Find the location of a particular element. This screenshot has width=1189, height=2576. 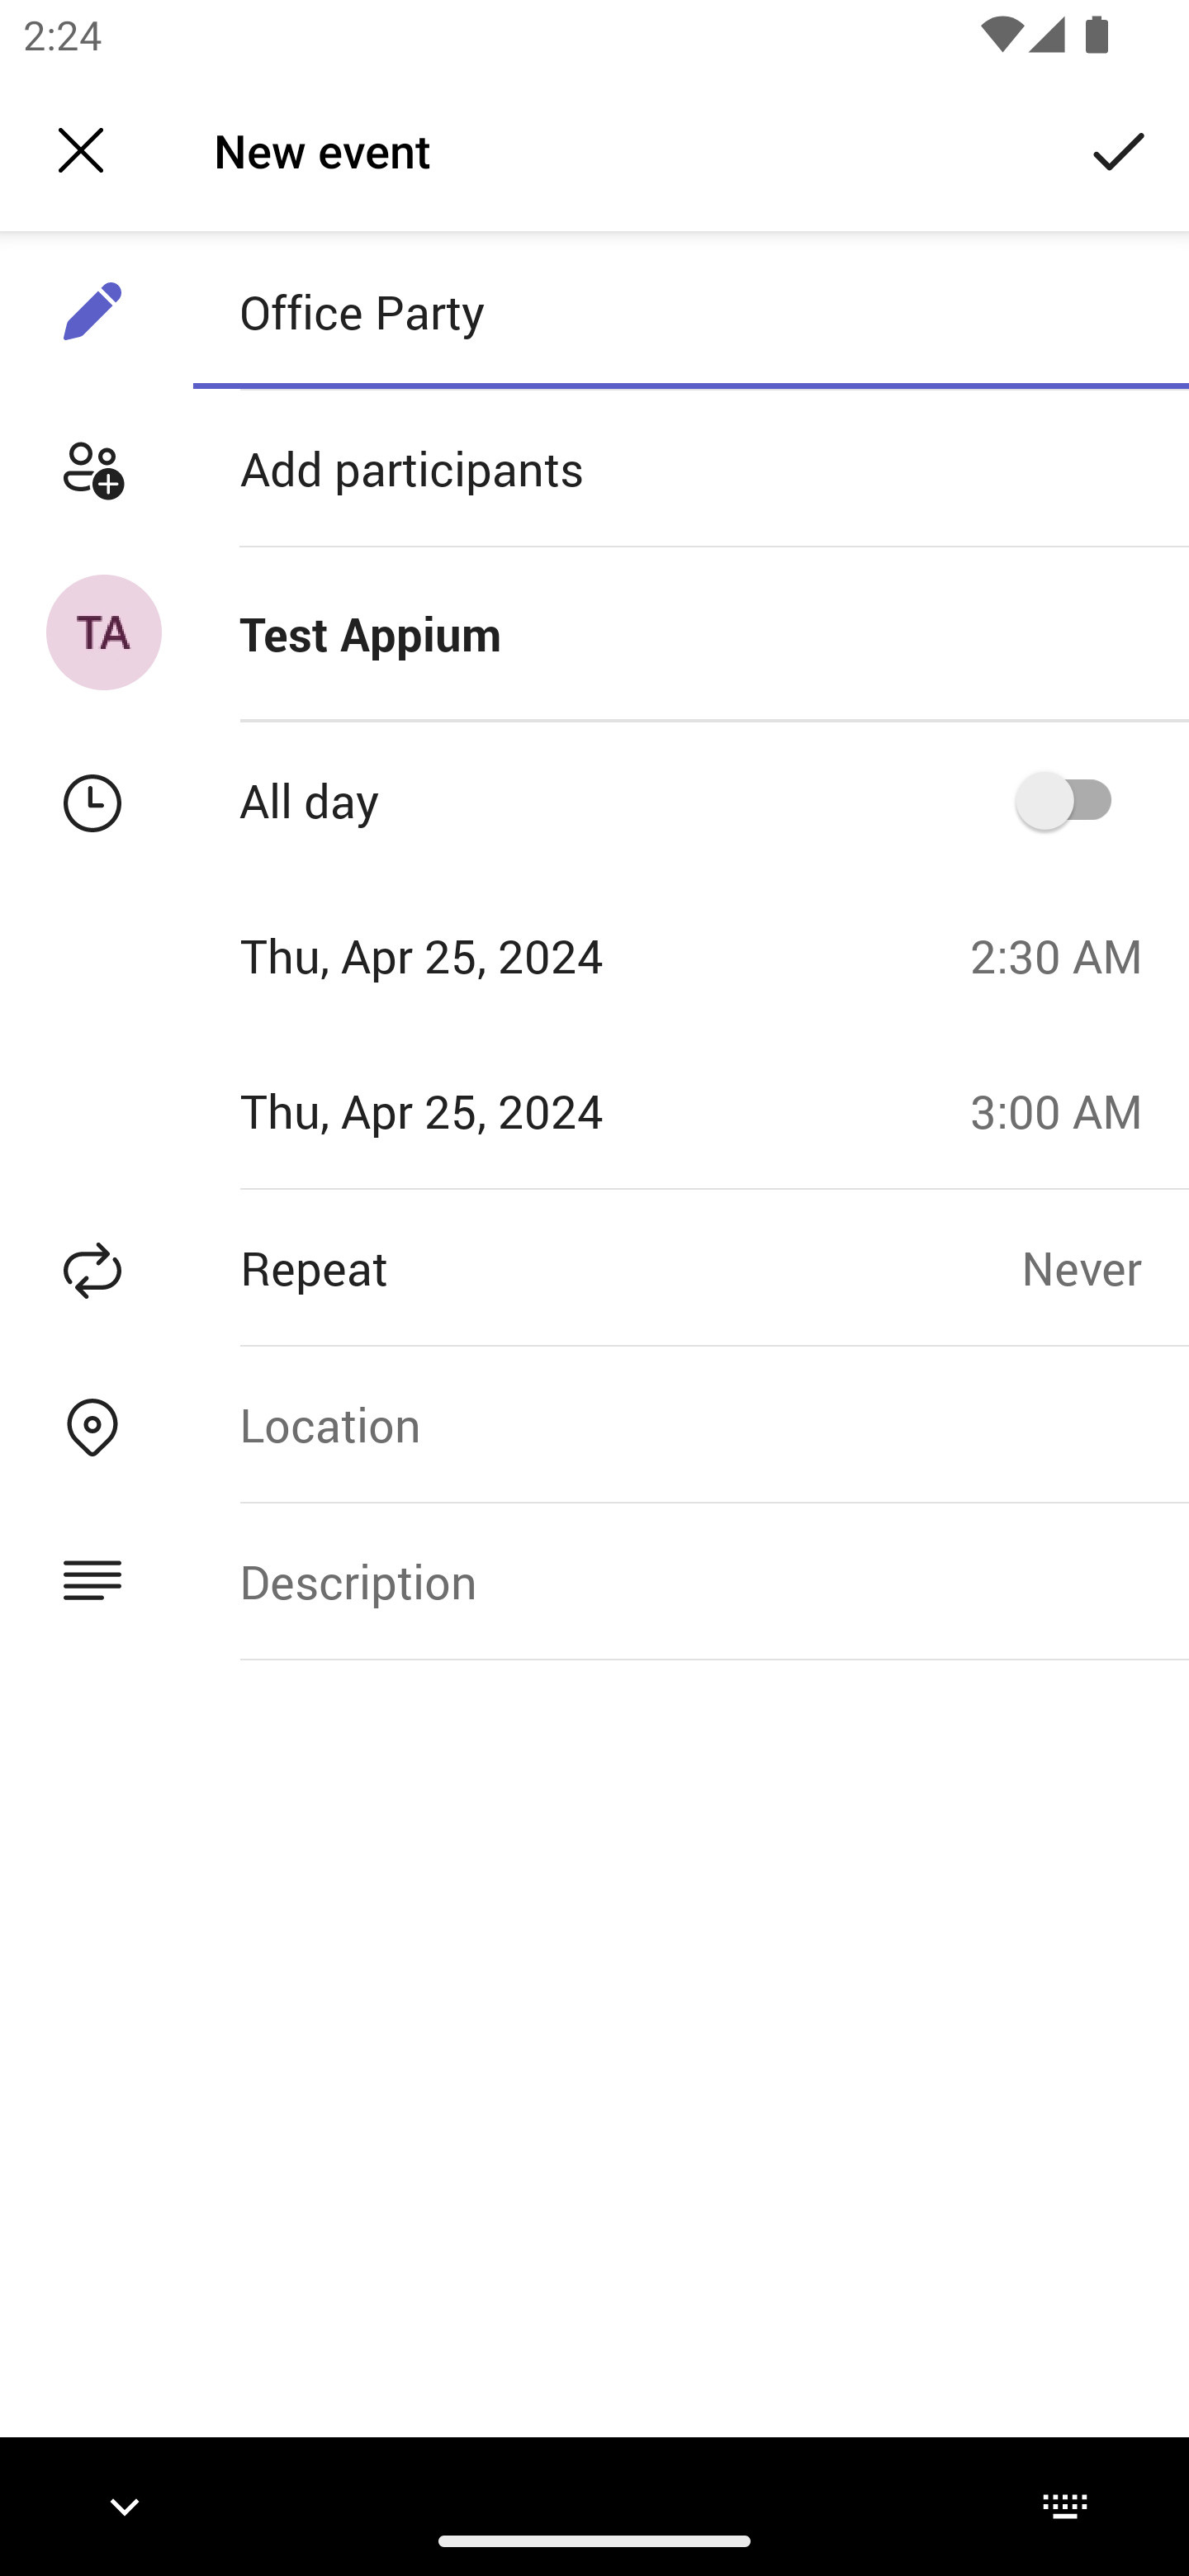

Office Party is located at coordinates (690, 311).